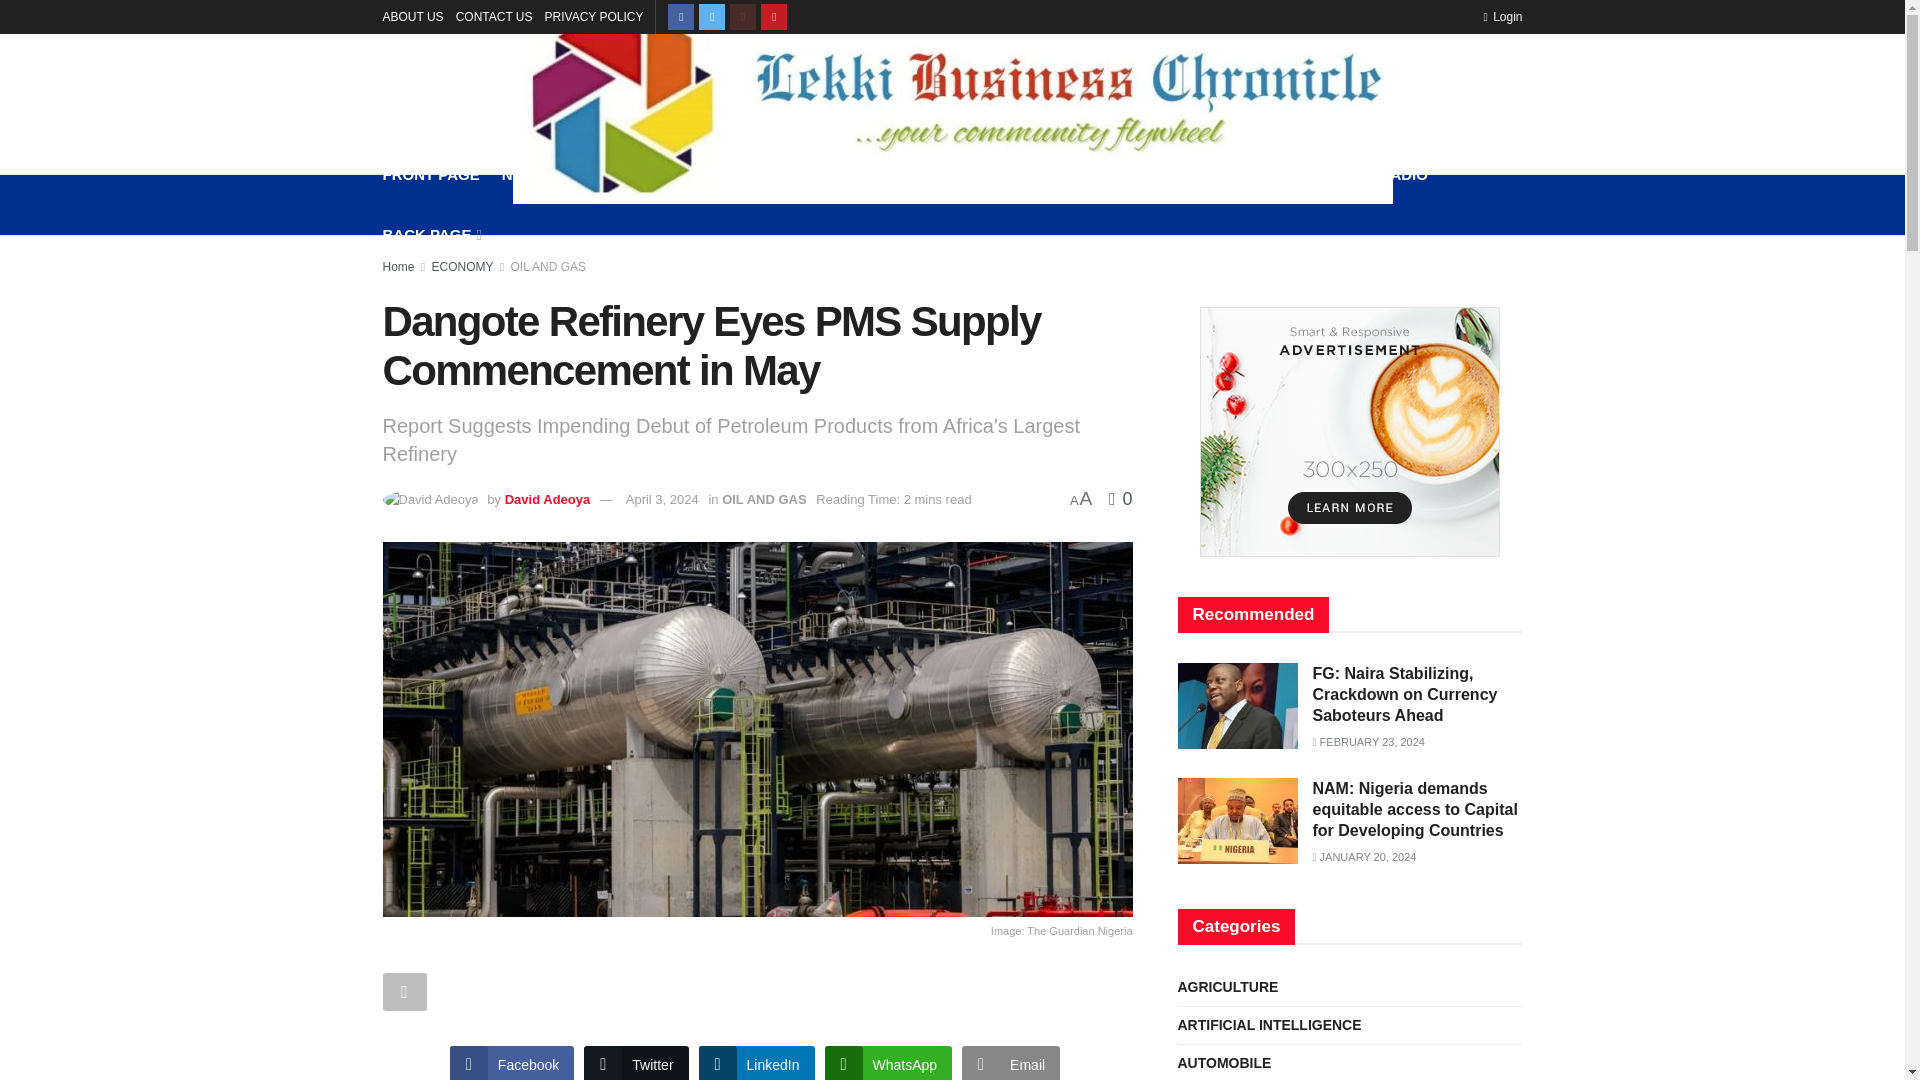 The image size is (1920, 1080). What do you see at coordinates (412, 16) in the screenshot?
I see `ABOUT US` at bounding box center [412, 16].